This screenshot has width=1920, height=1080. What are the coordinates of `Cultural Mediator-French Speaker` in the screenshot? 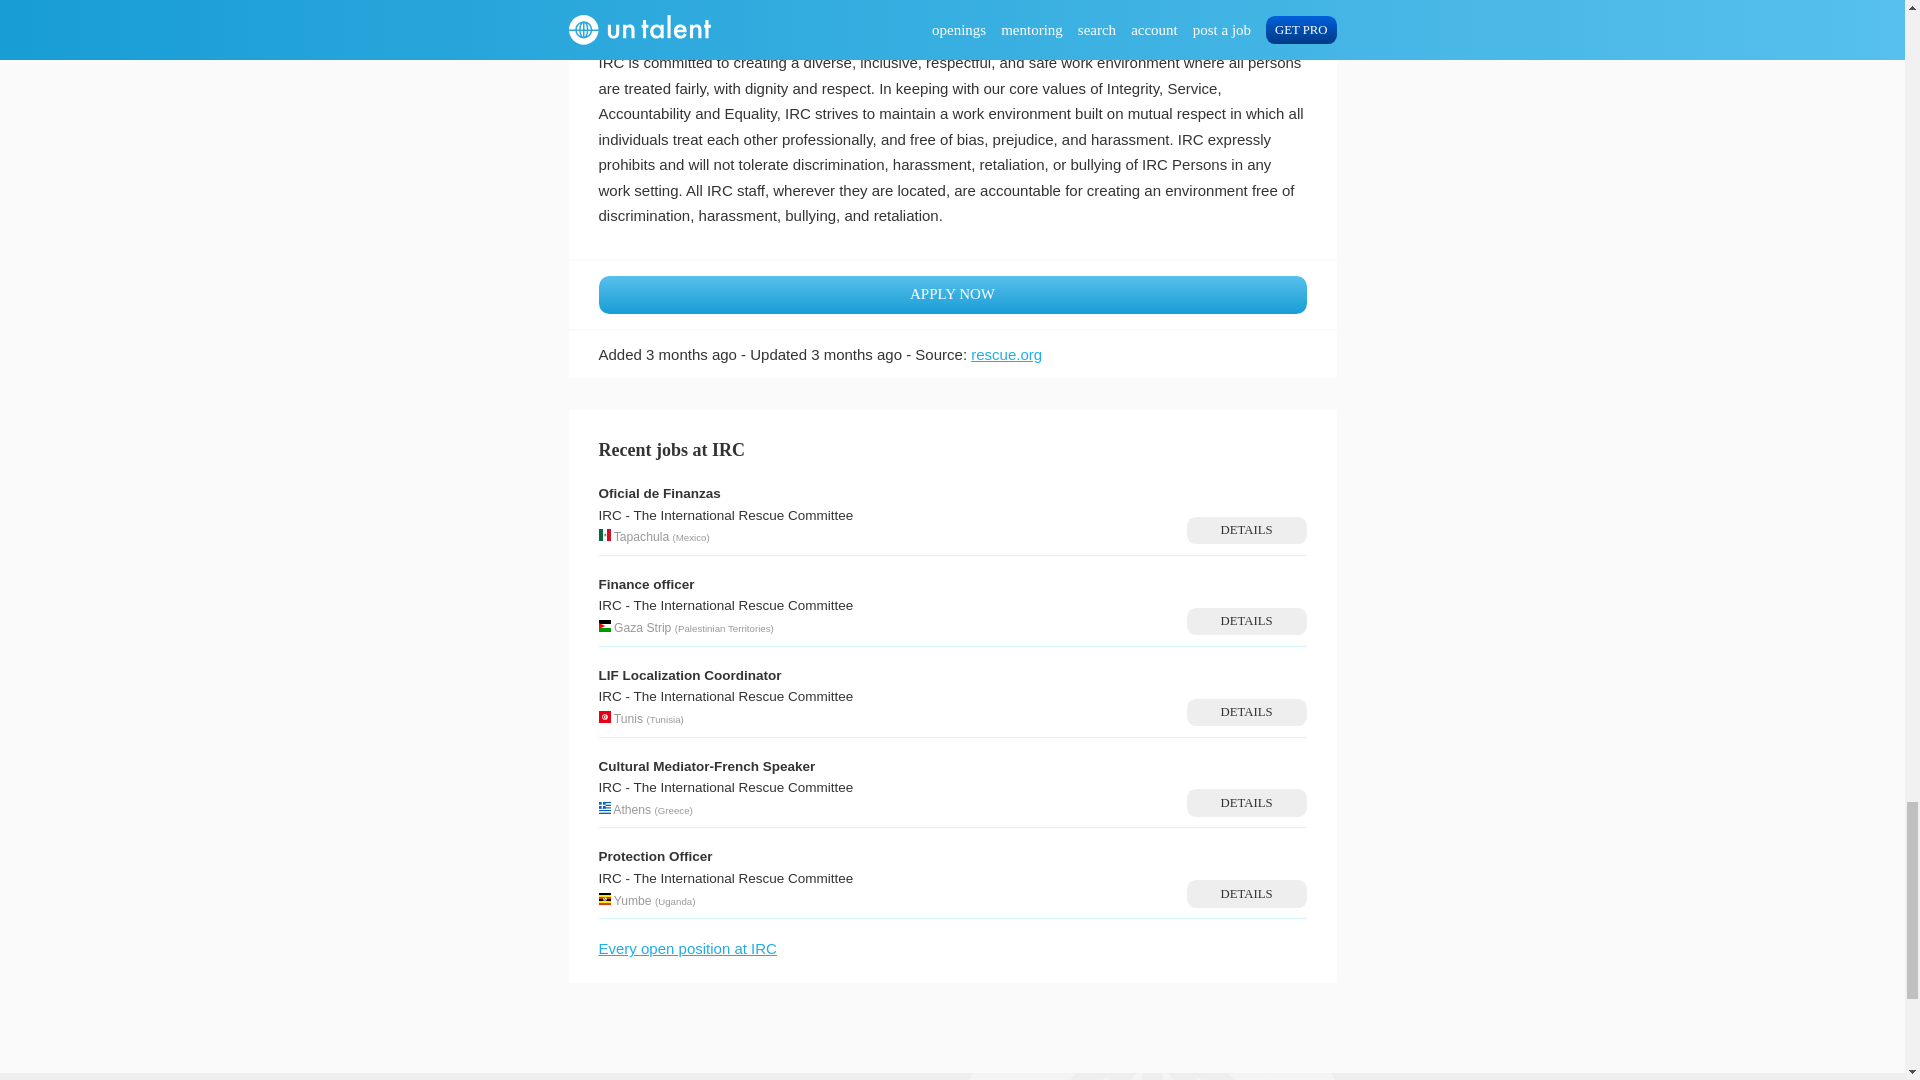 It's located at (706, 766).